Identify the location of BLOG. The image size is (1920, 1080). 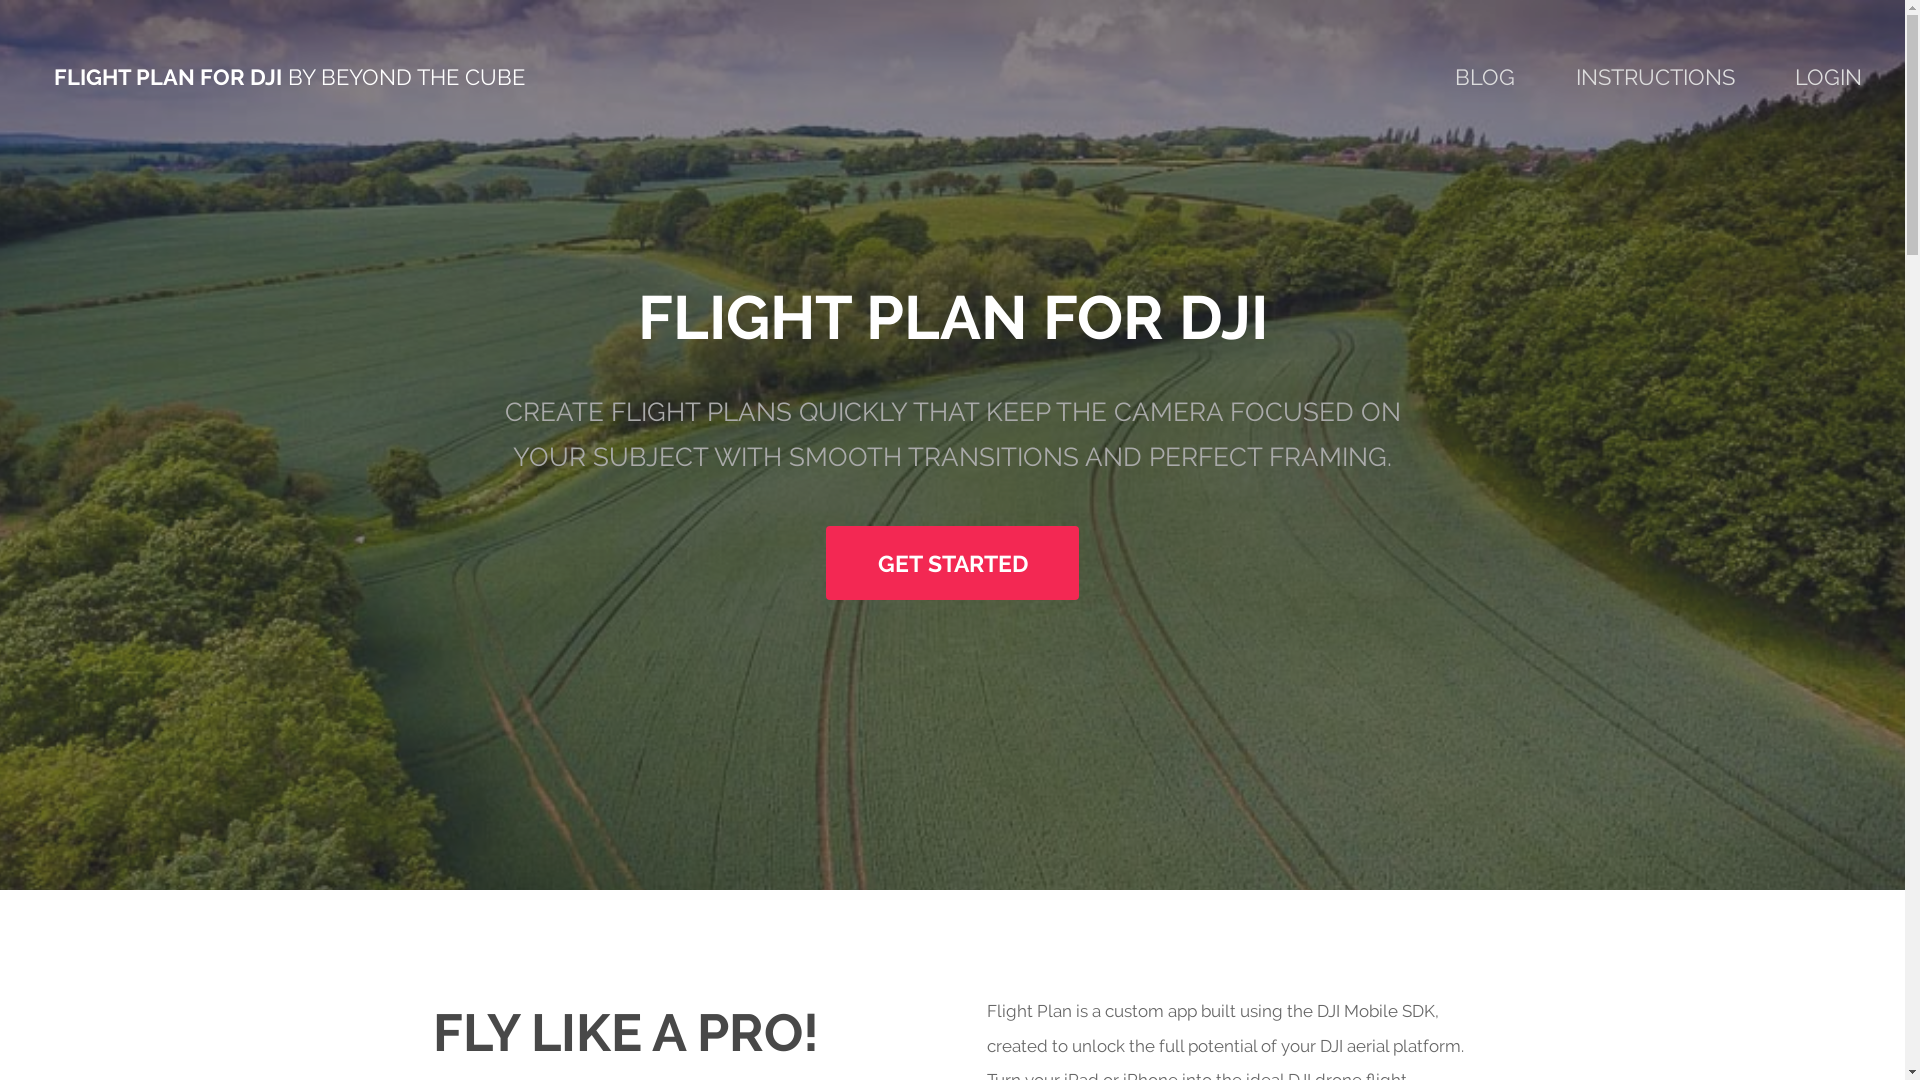
(1485, 78).